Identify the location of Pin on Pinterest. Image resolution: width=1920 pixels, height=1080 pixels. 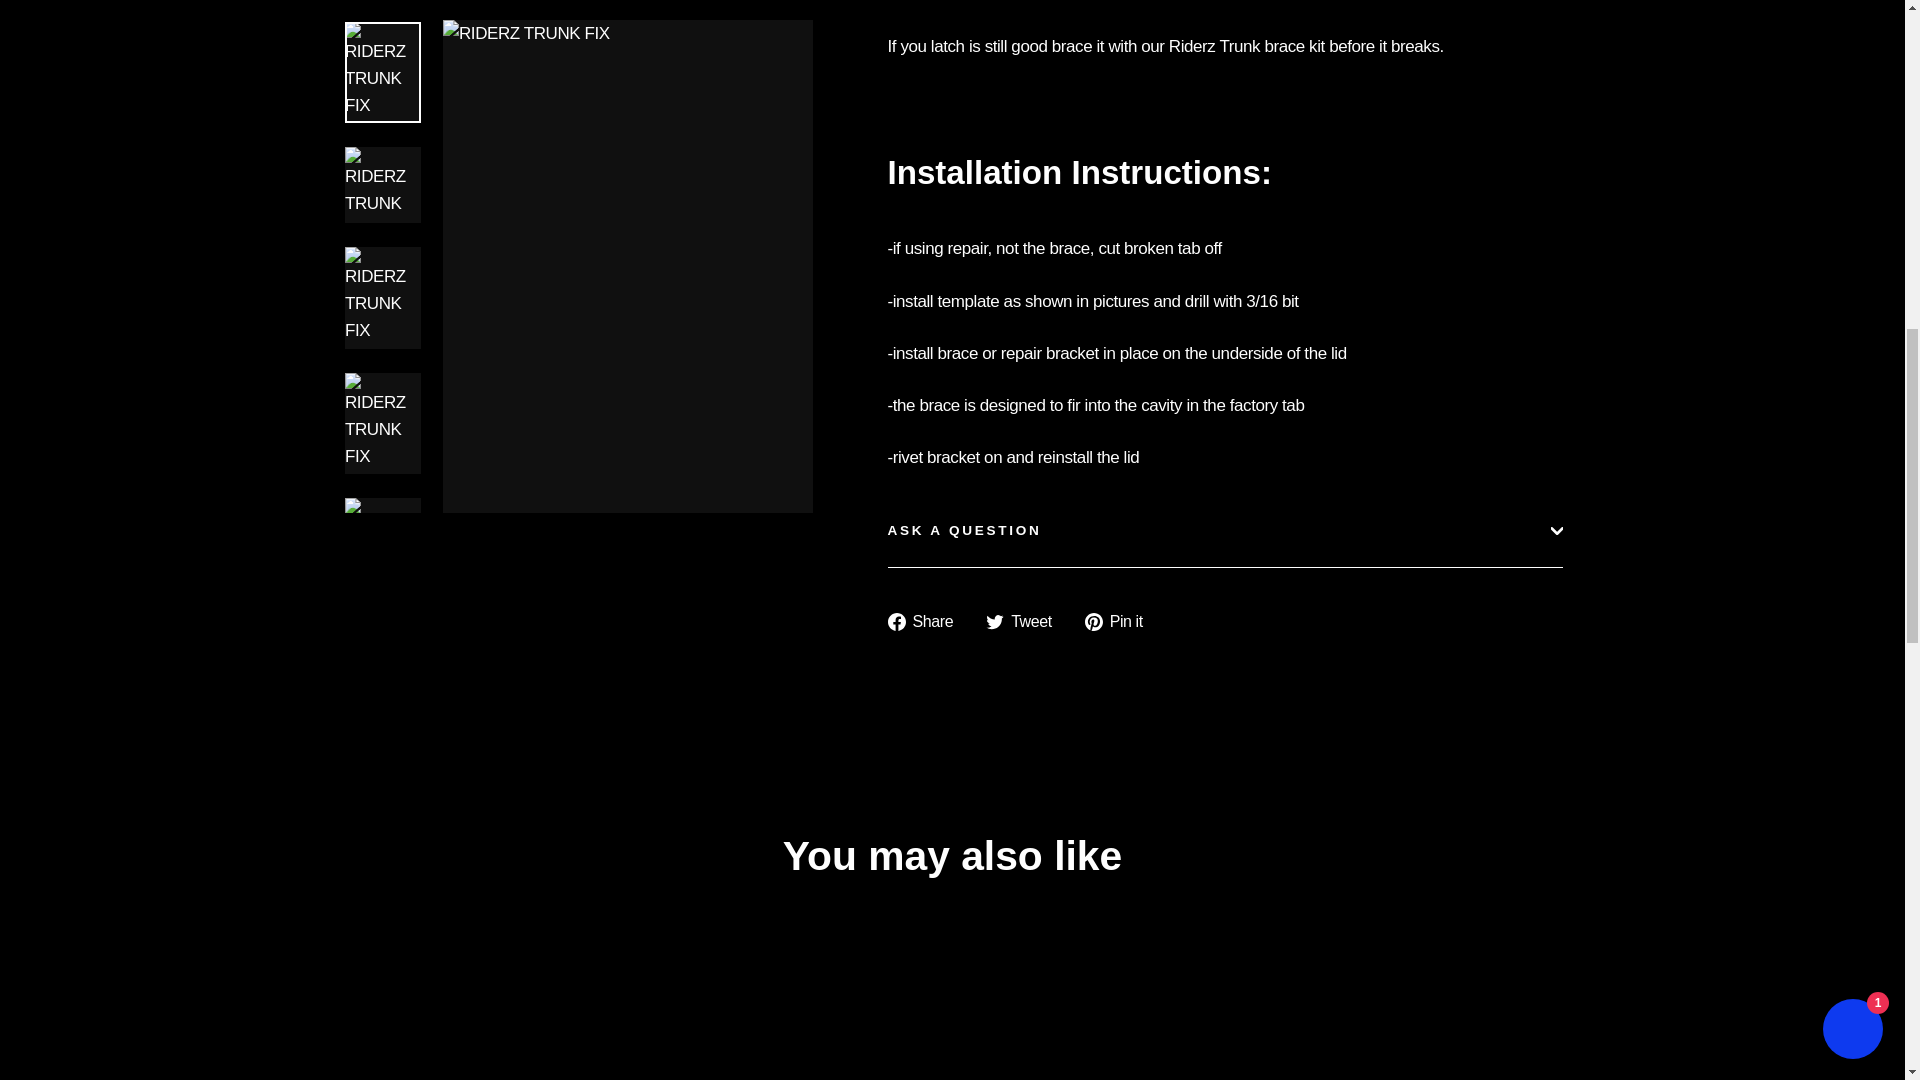
(1120, 622).